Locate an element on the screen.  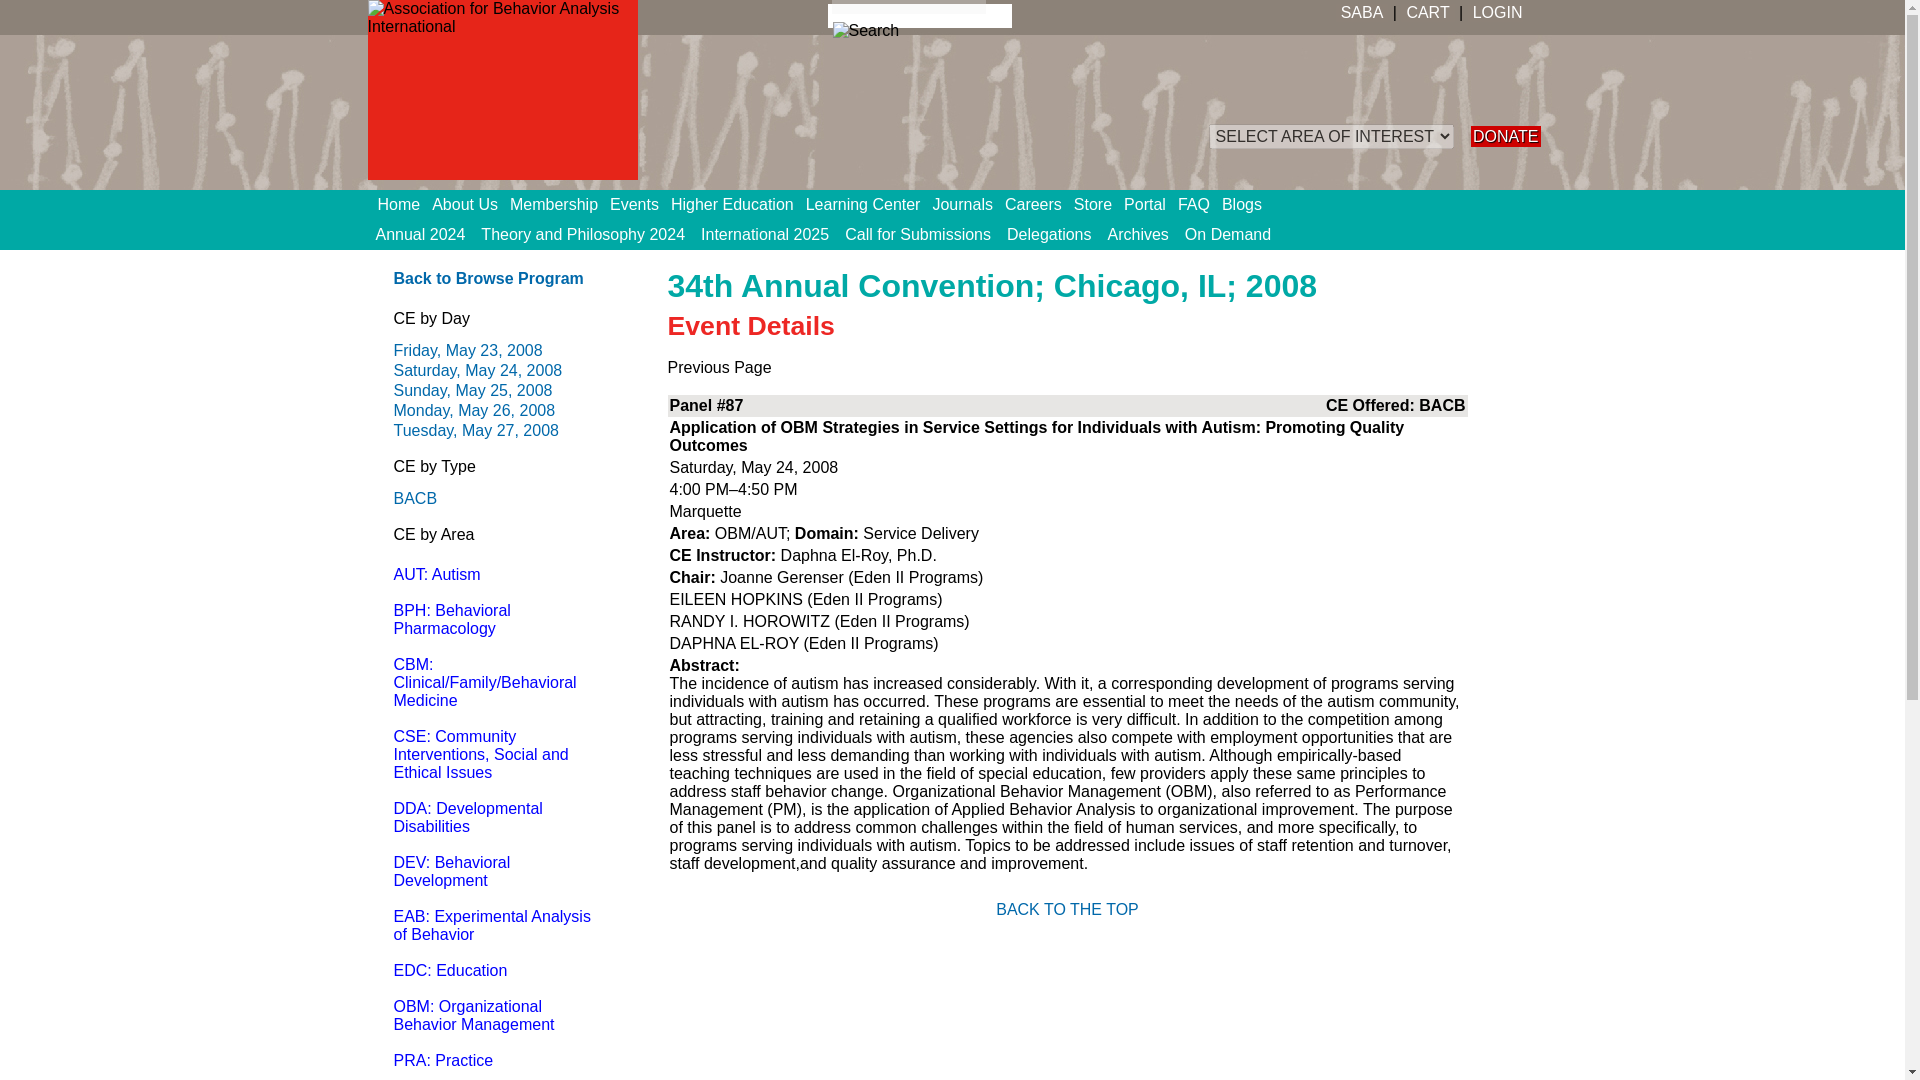
Archives is located at coordinates (1138, 234).